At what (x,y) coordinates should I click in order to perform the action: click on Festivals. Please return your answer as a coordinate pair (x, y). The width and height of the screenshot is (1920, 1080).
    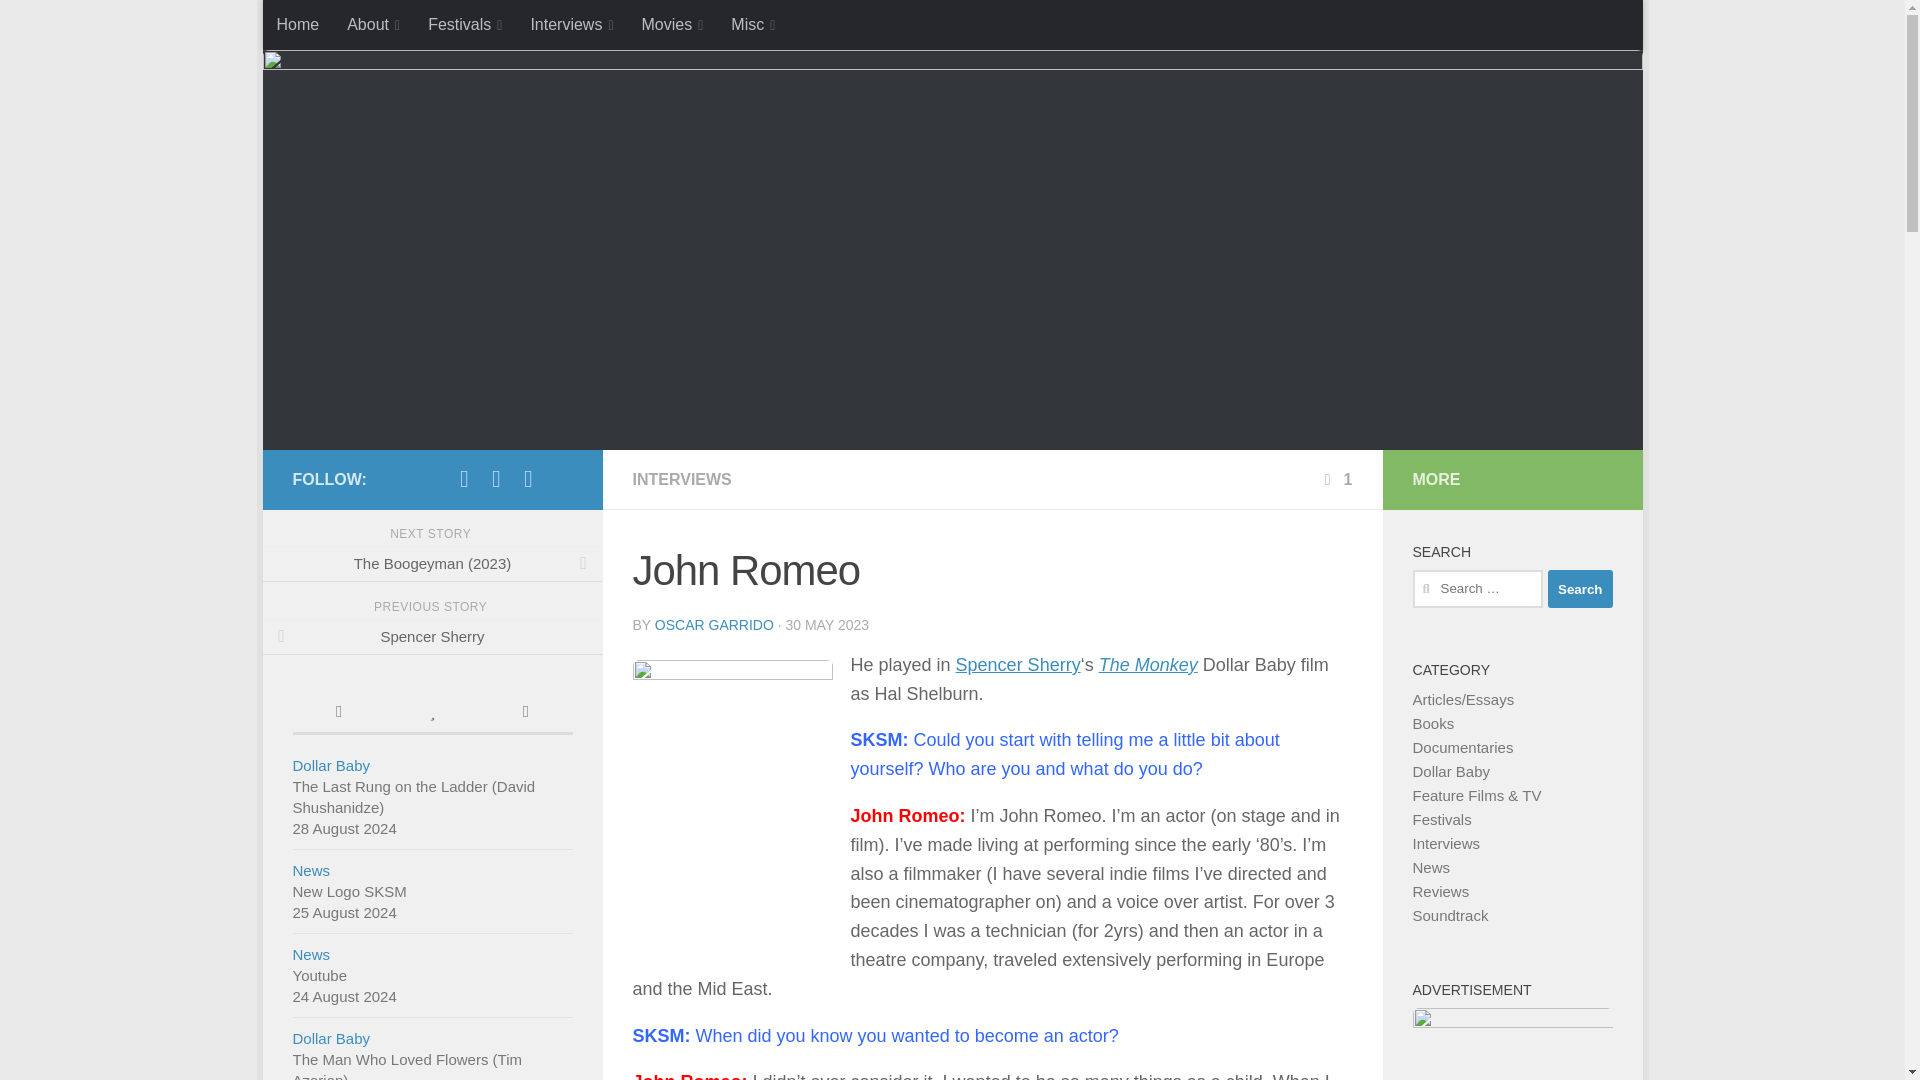
    Looking at the image, I should click on (465, 24).